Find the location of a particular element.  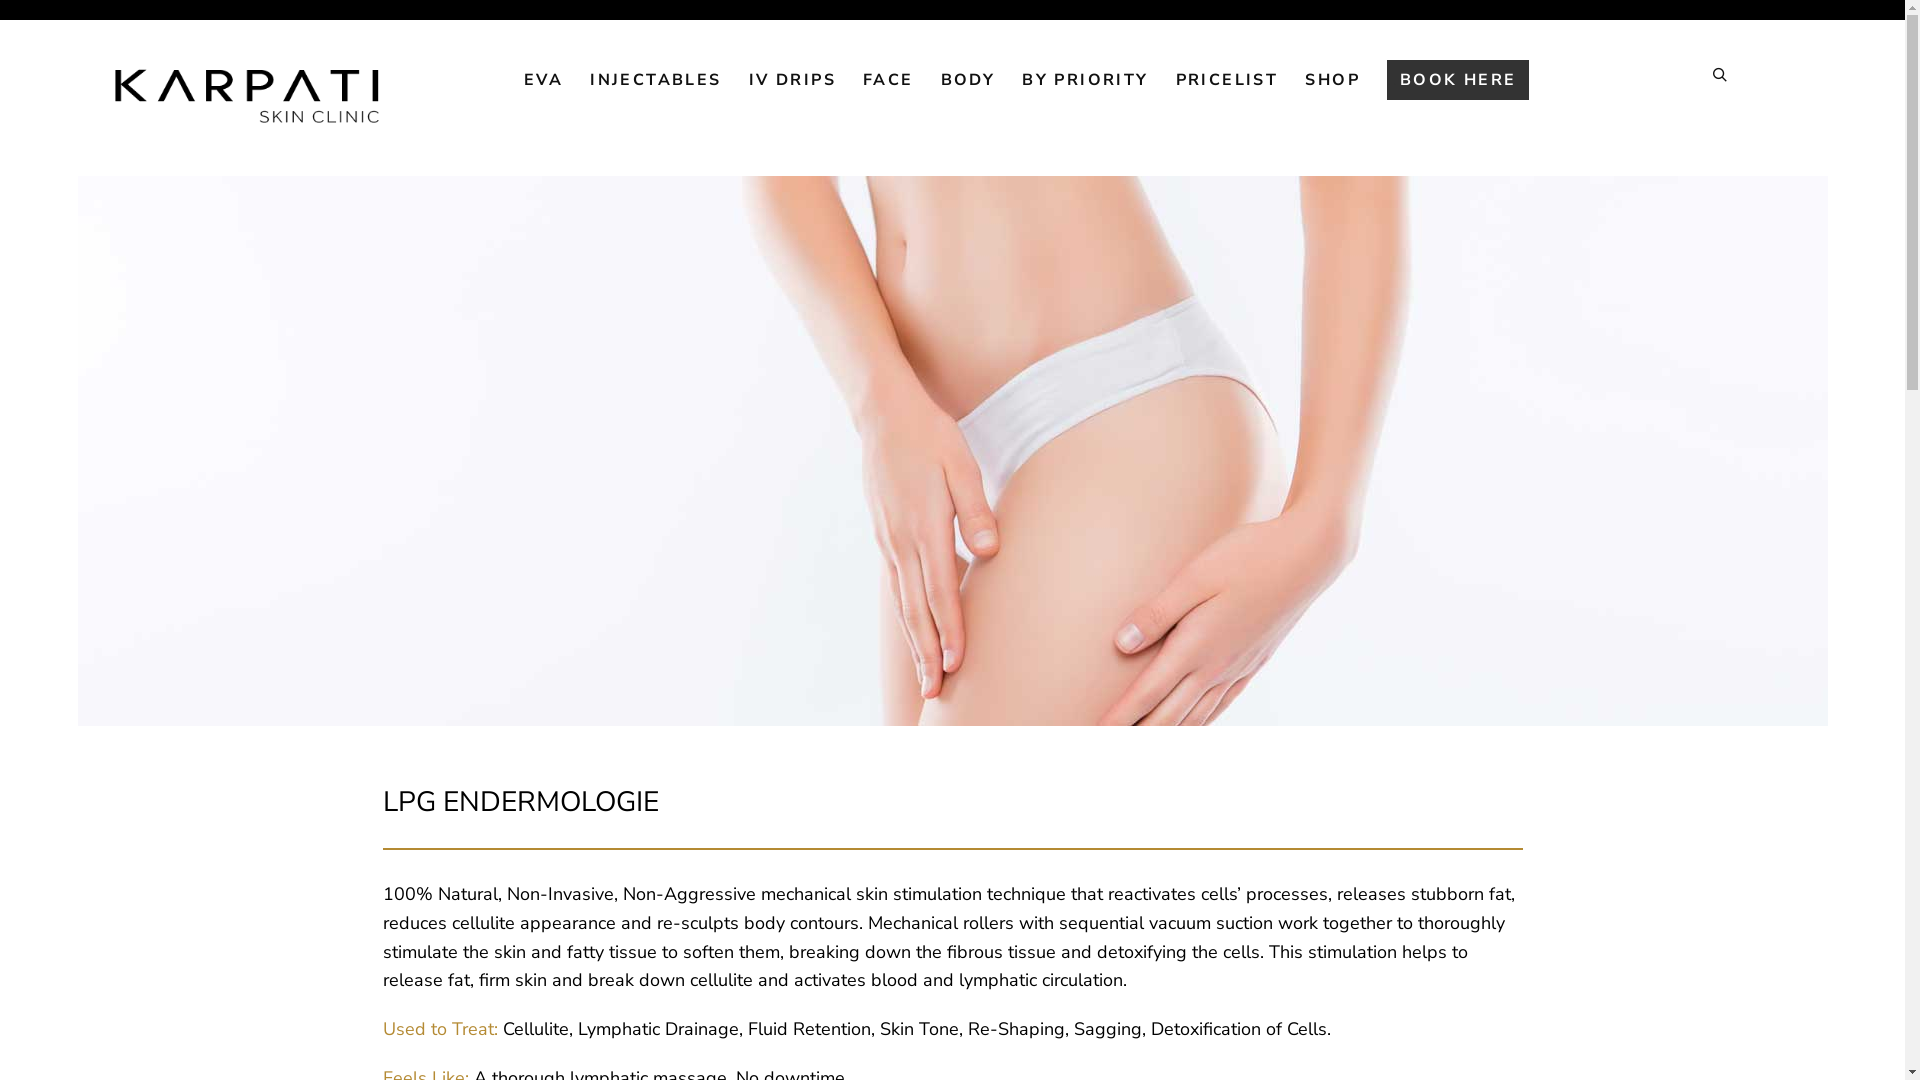

SHOP is located at coordinates (1332, 80).